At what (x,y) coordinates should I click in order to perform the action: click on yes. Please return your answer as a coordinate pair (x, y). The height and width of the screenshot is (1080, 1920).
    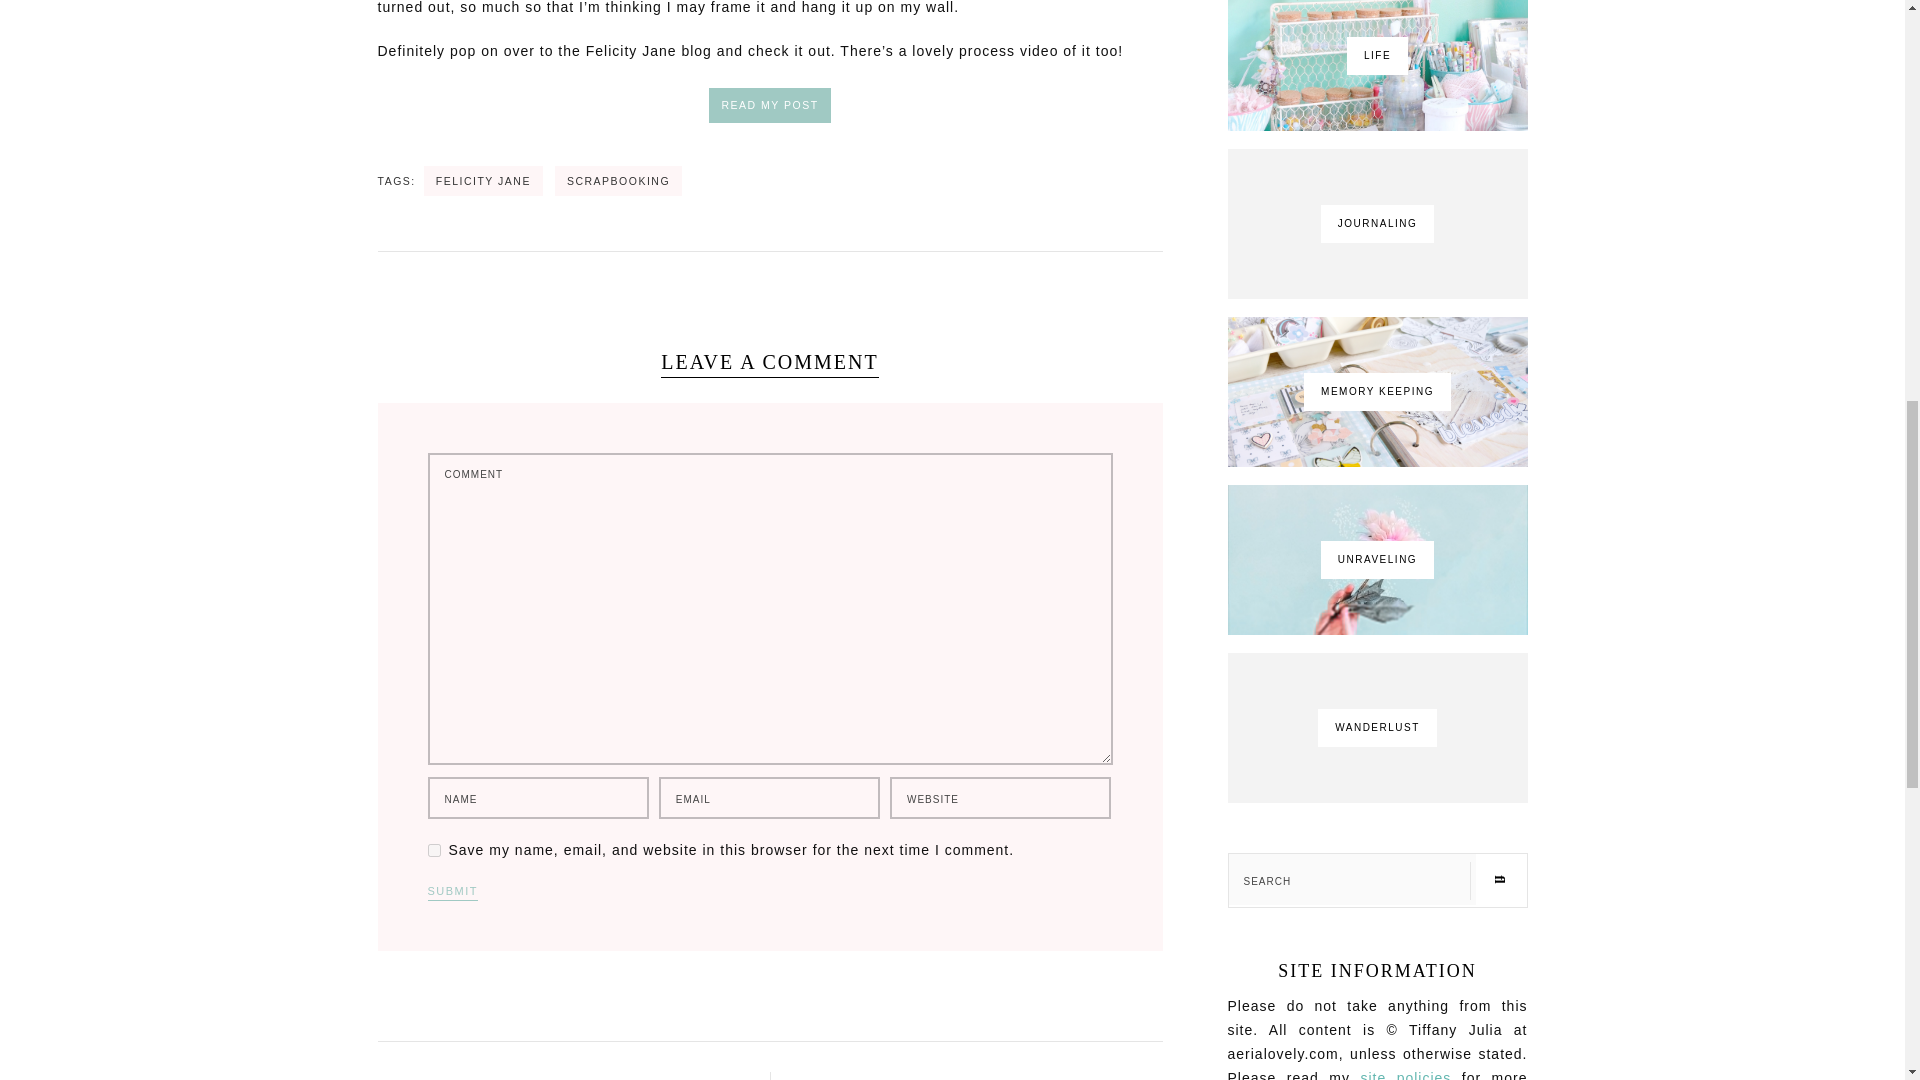
    Looking at the image, I should click on (434, 850).